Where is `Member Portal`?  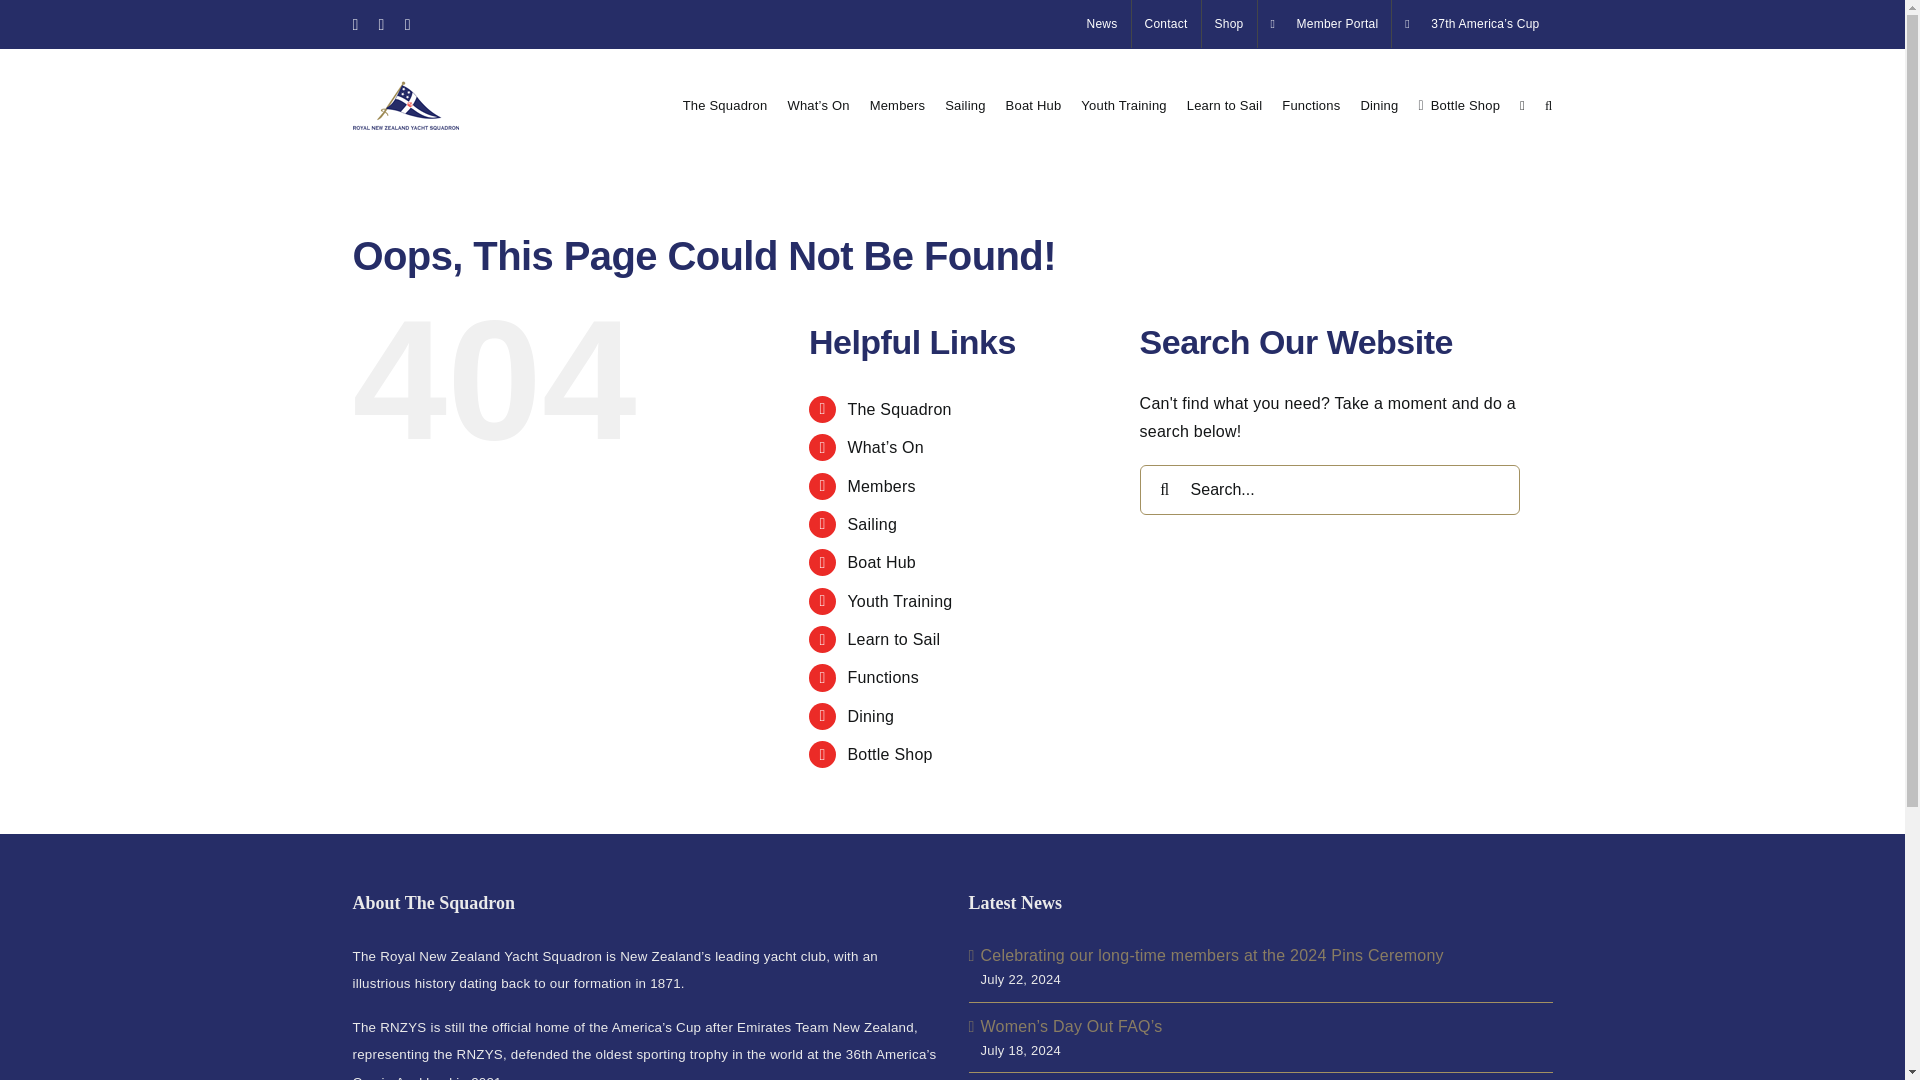 Member Portal is located at coordinates (1324, 24).